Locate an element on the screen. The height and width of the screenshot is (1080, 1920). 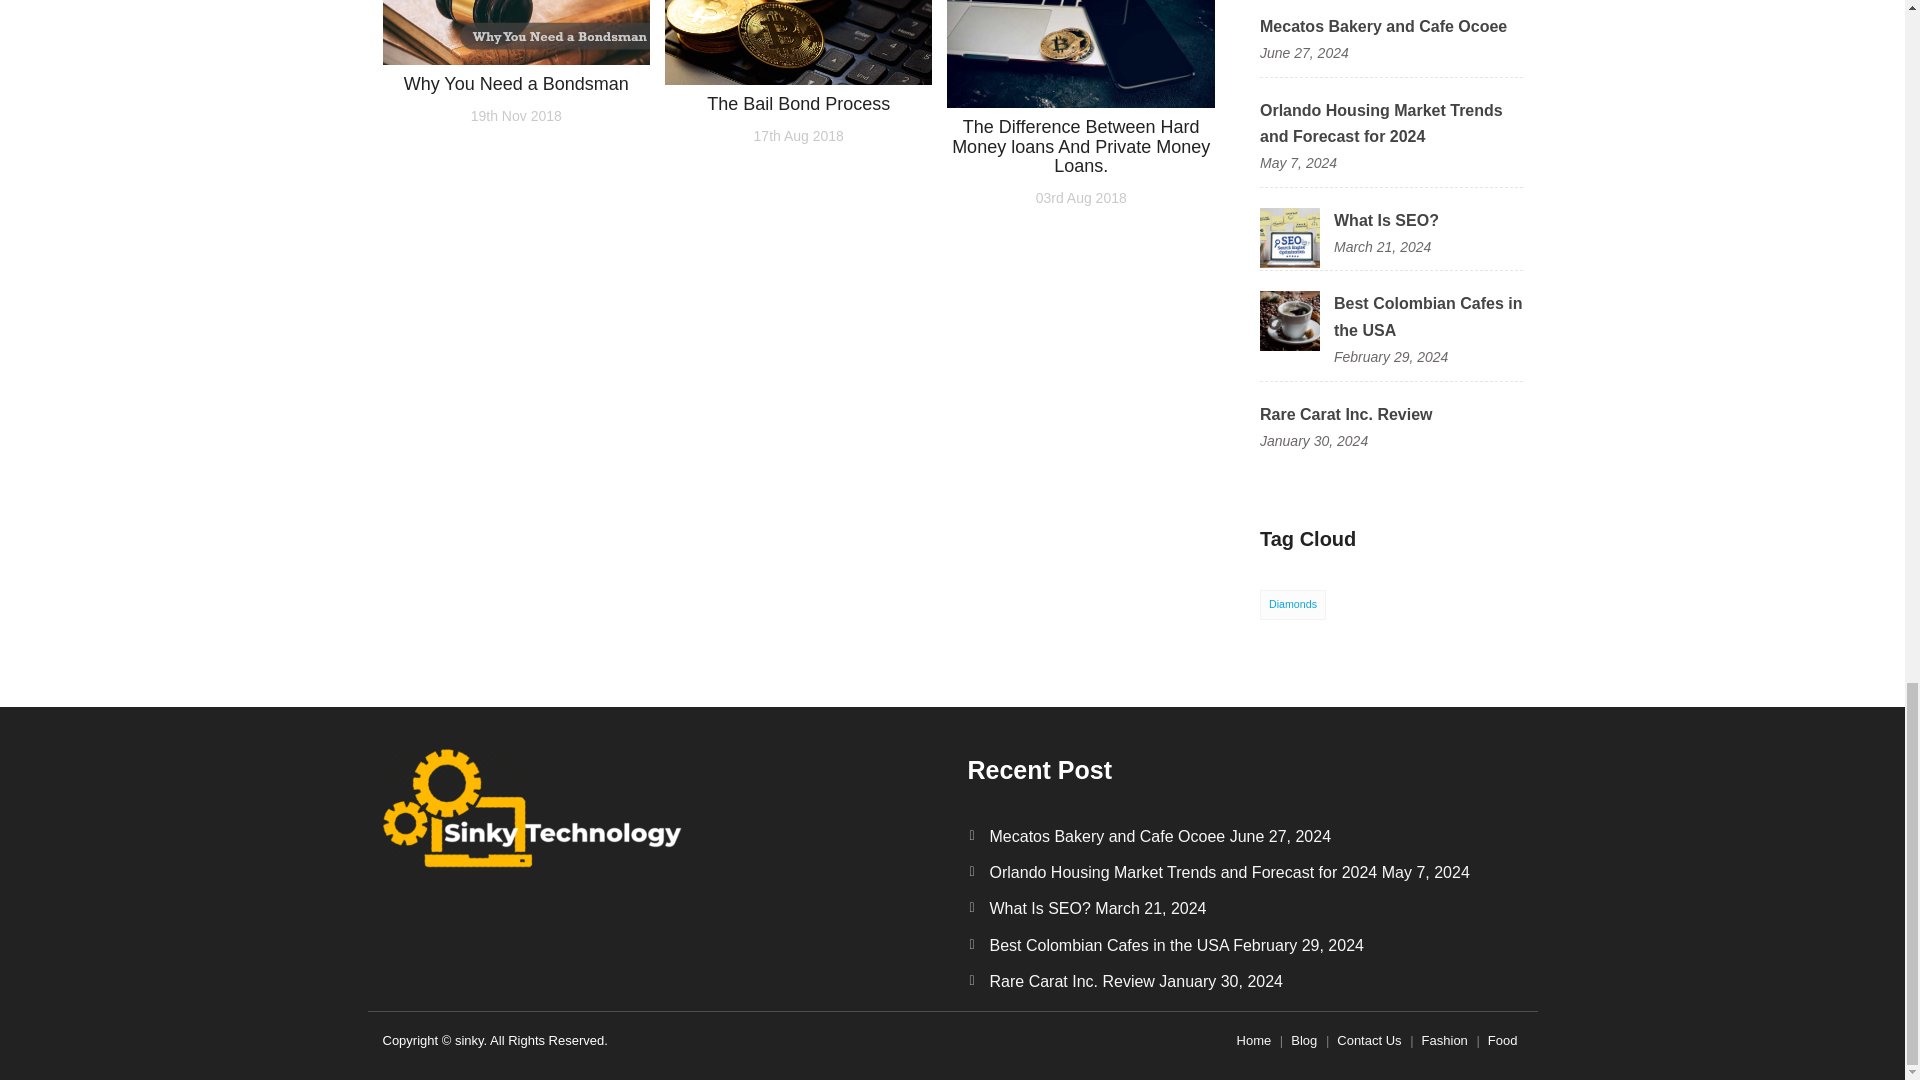
What Is SEO? is located at coordinates (1386, 220).